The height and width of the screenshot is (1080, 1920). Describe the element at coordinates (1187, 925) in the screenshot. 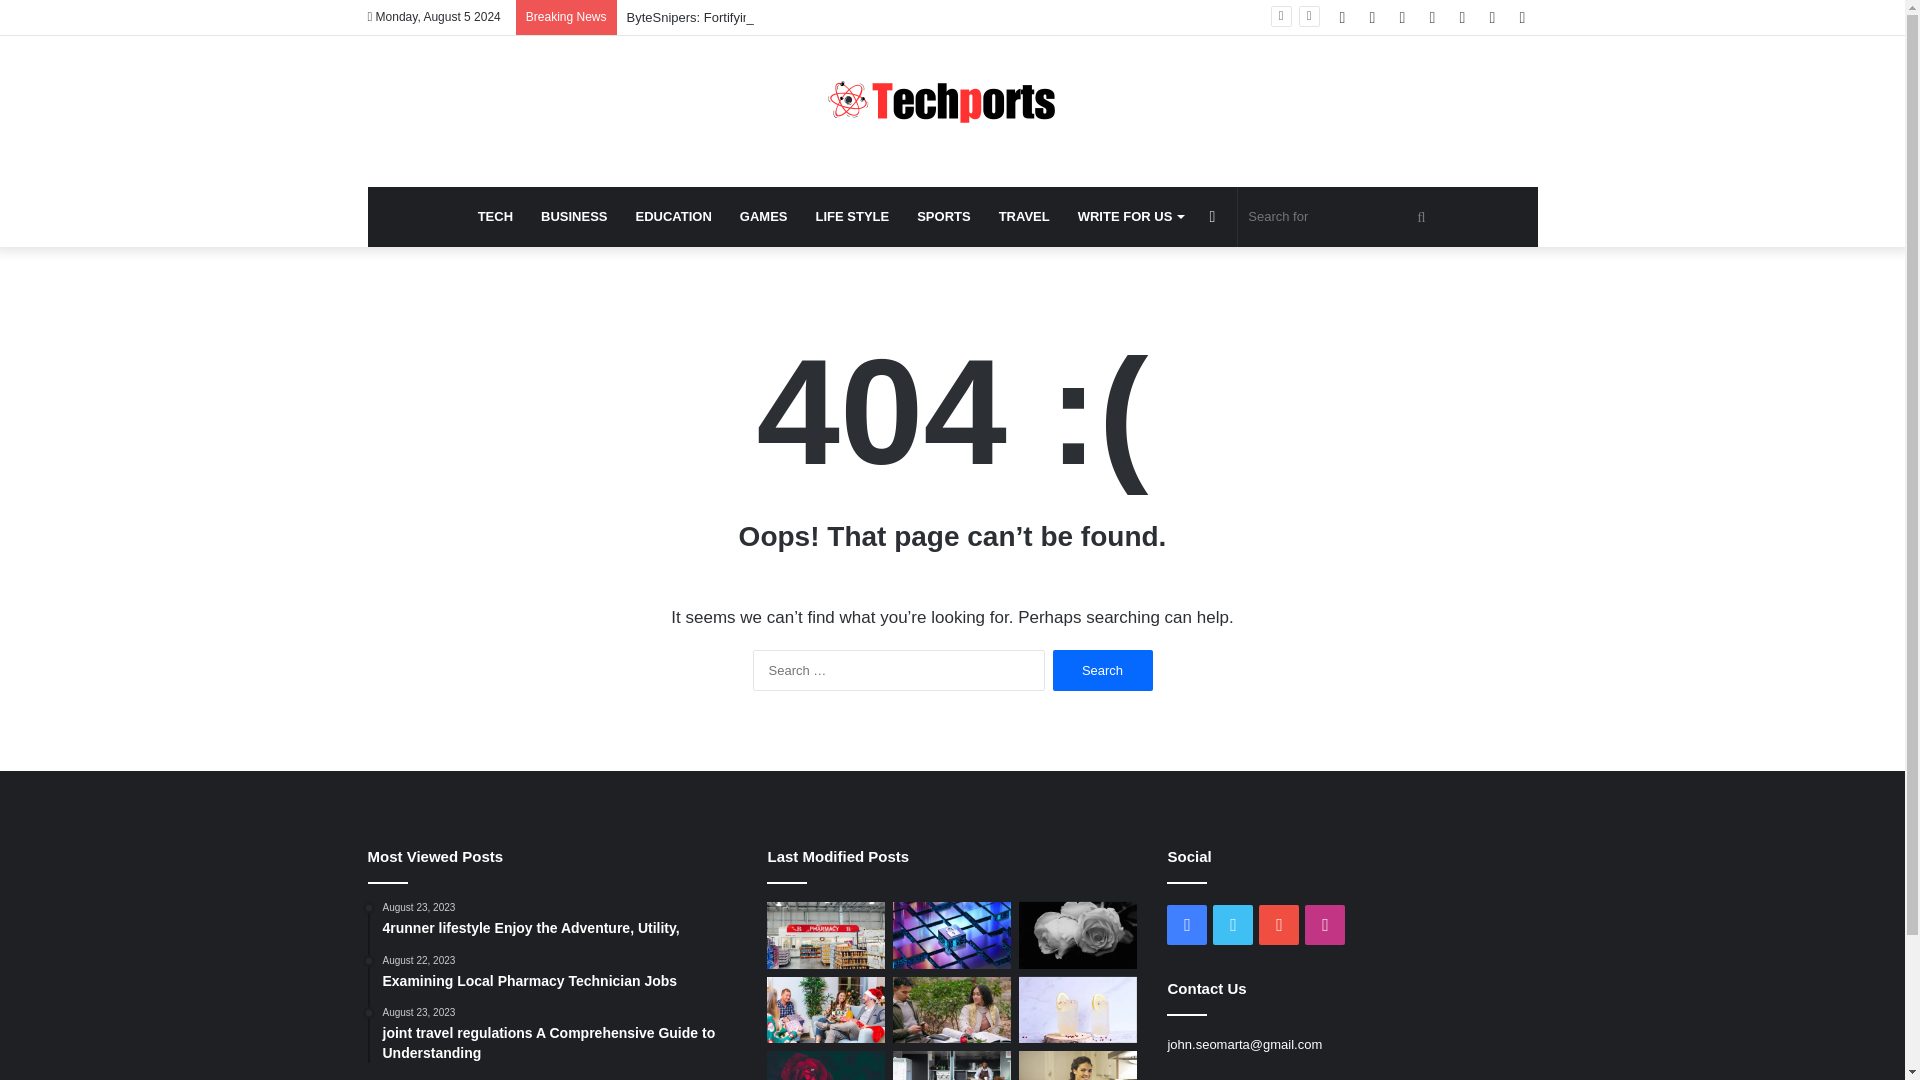

I see `TECH` at that location.